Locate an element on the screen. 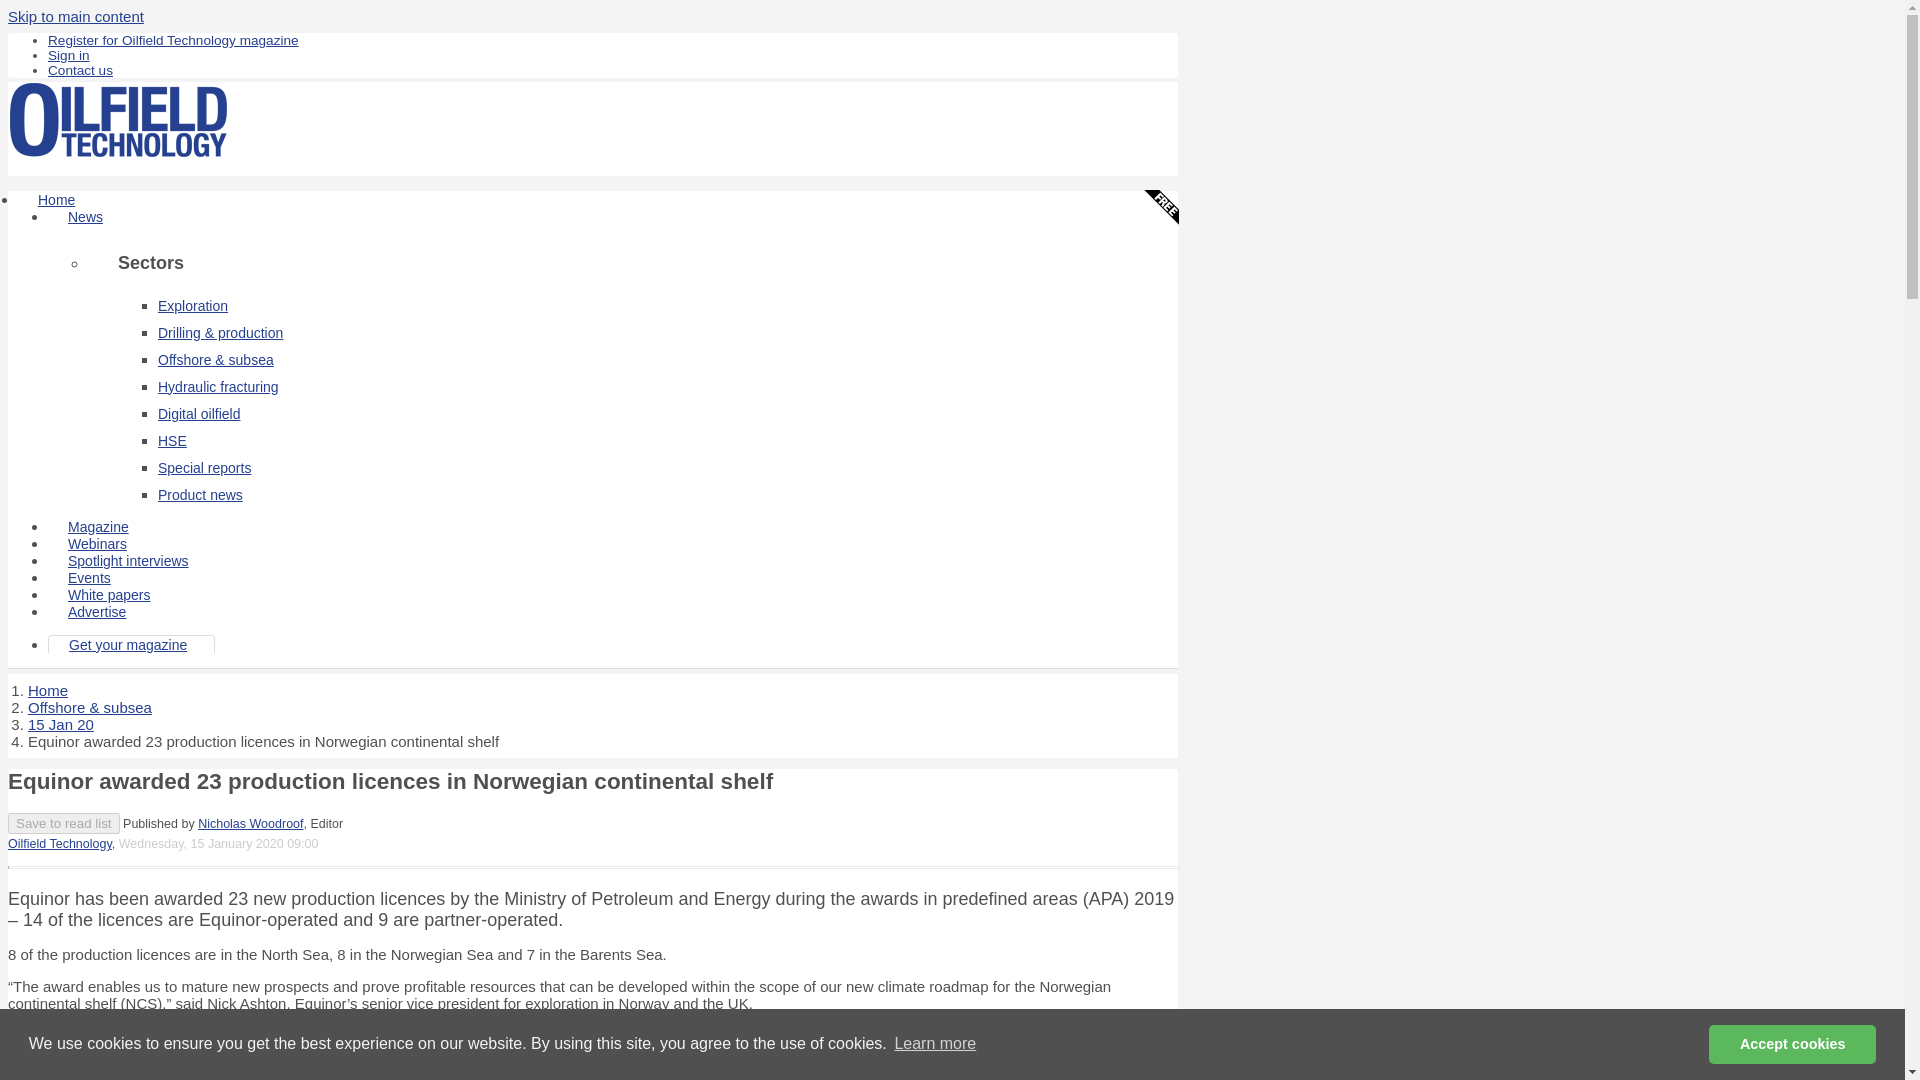  Special reports is located at coordinates (204, 468).